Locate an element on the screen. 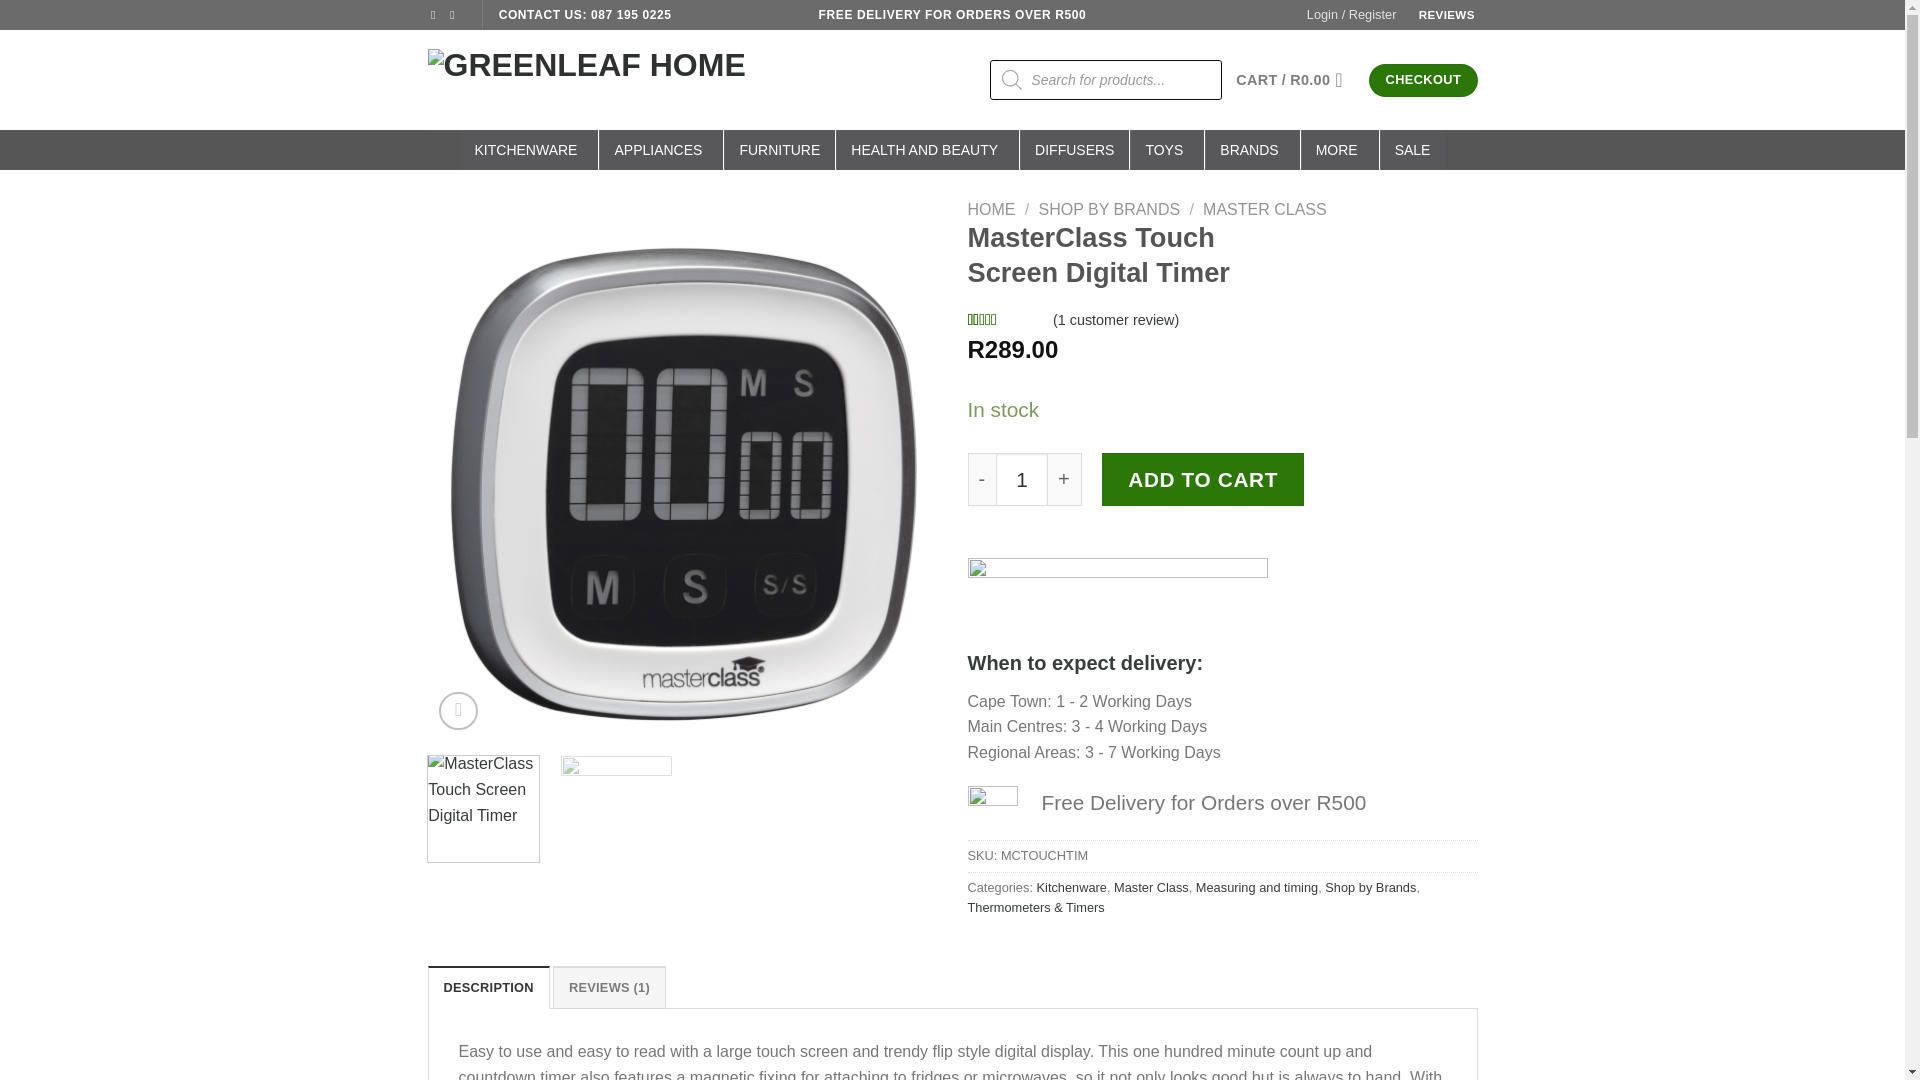 The width and height of the screenshot is (1920, 1080). Cart is located at coordinates (1296, 80).